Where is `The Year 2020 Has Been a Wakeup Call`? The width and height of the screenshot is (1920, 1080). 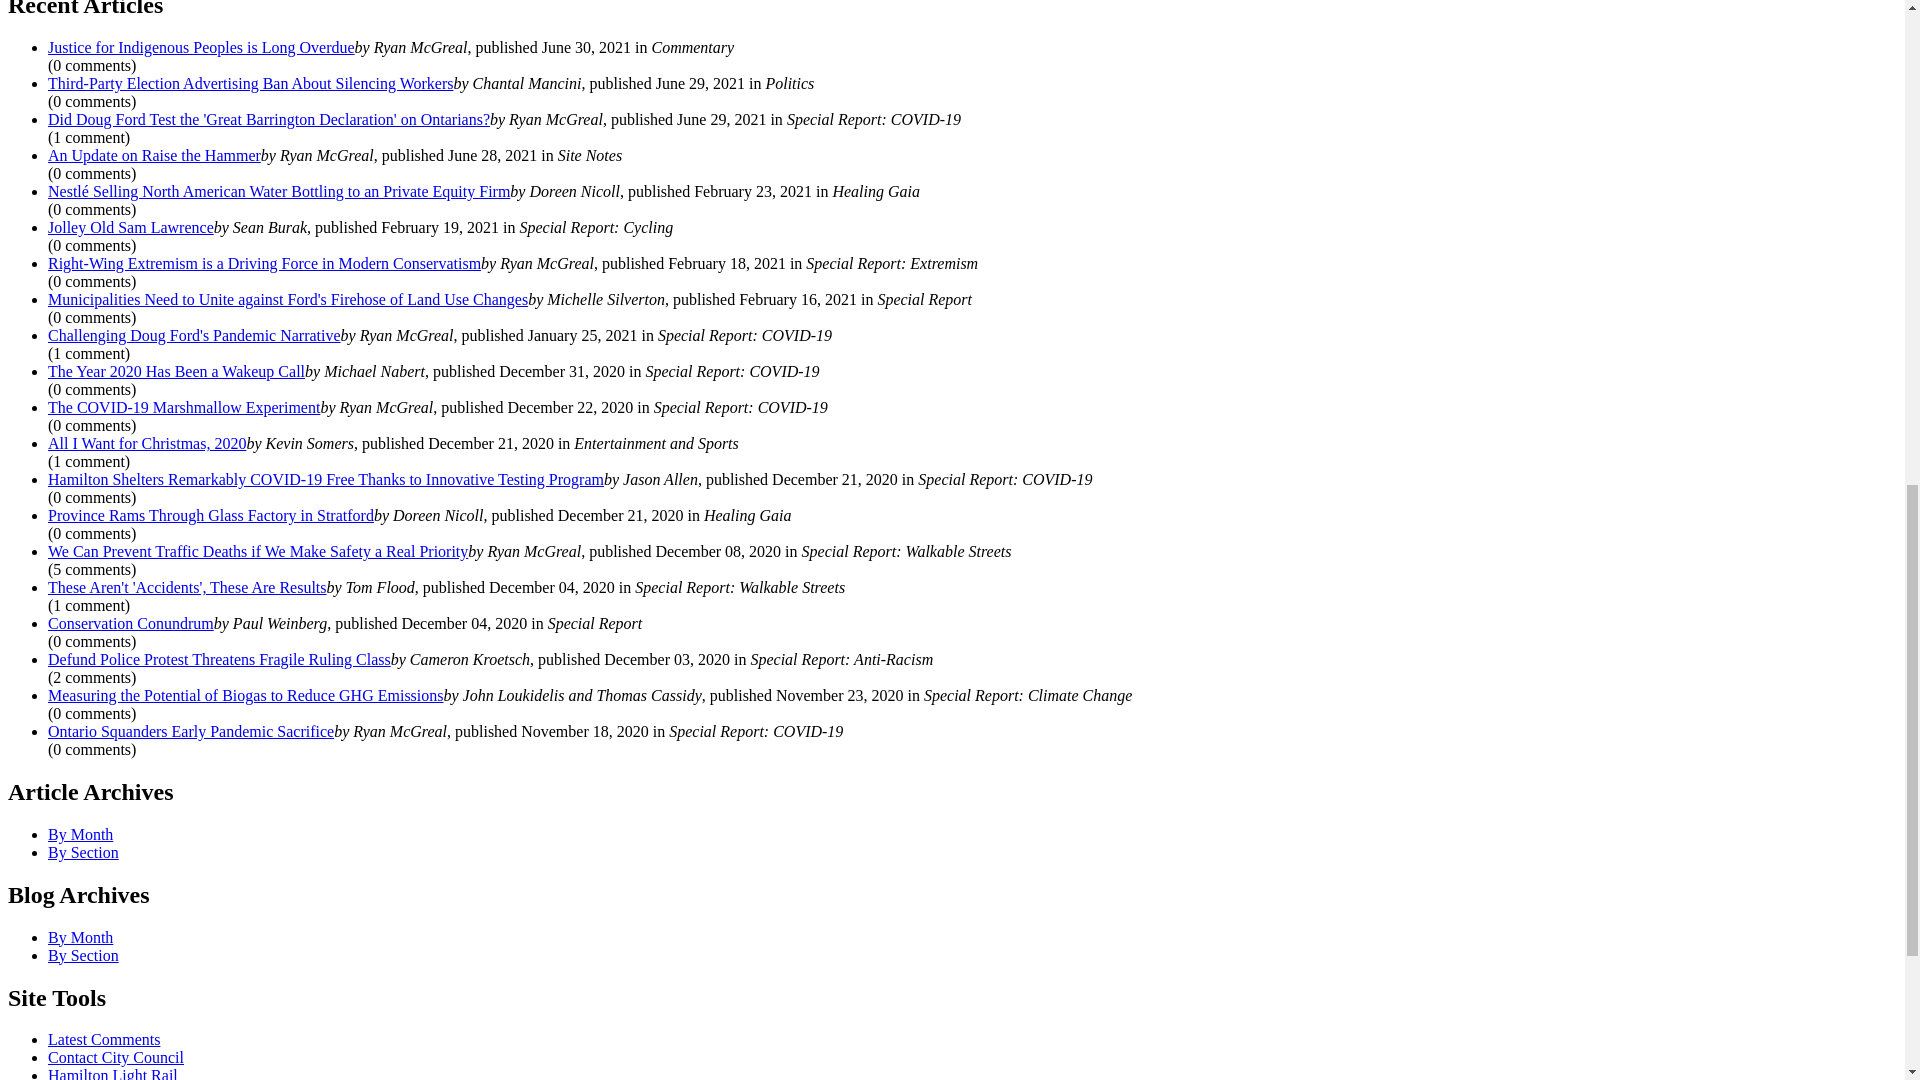
The Year 2020 Has Been a Wakeup Call is located at coordinates (176, 371).